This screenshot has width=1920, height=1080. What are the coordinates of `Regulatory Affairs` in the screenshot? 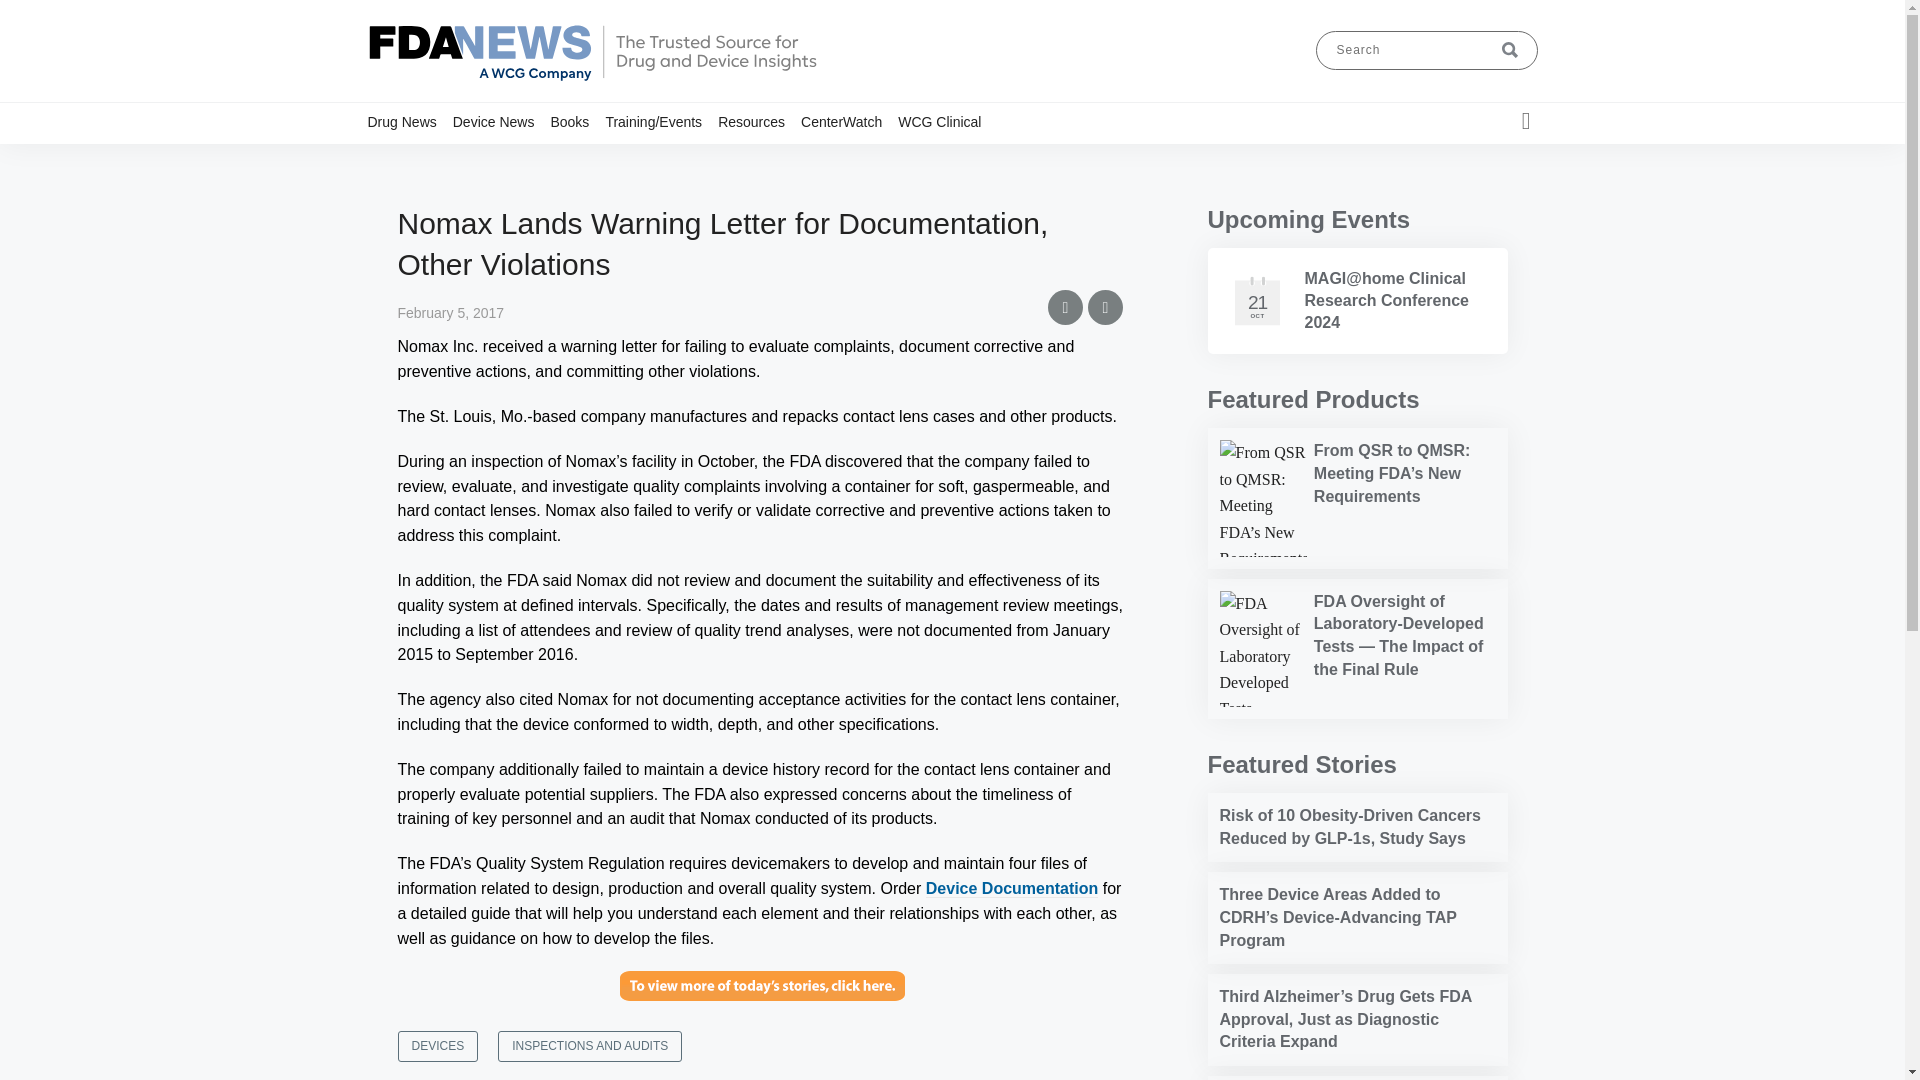 It's located at (587, 160).